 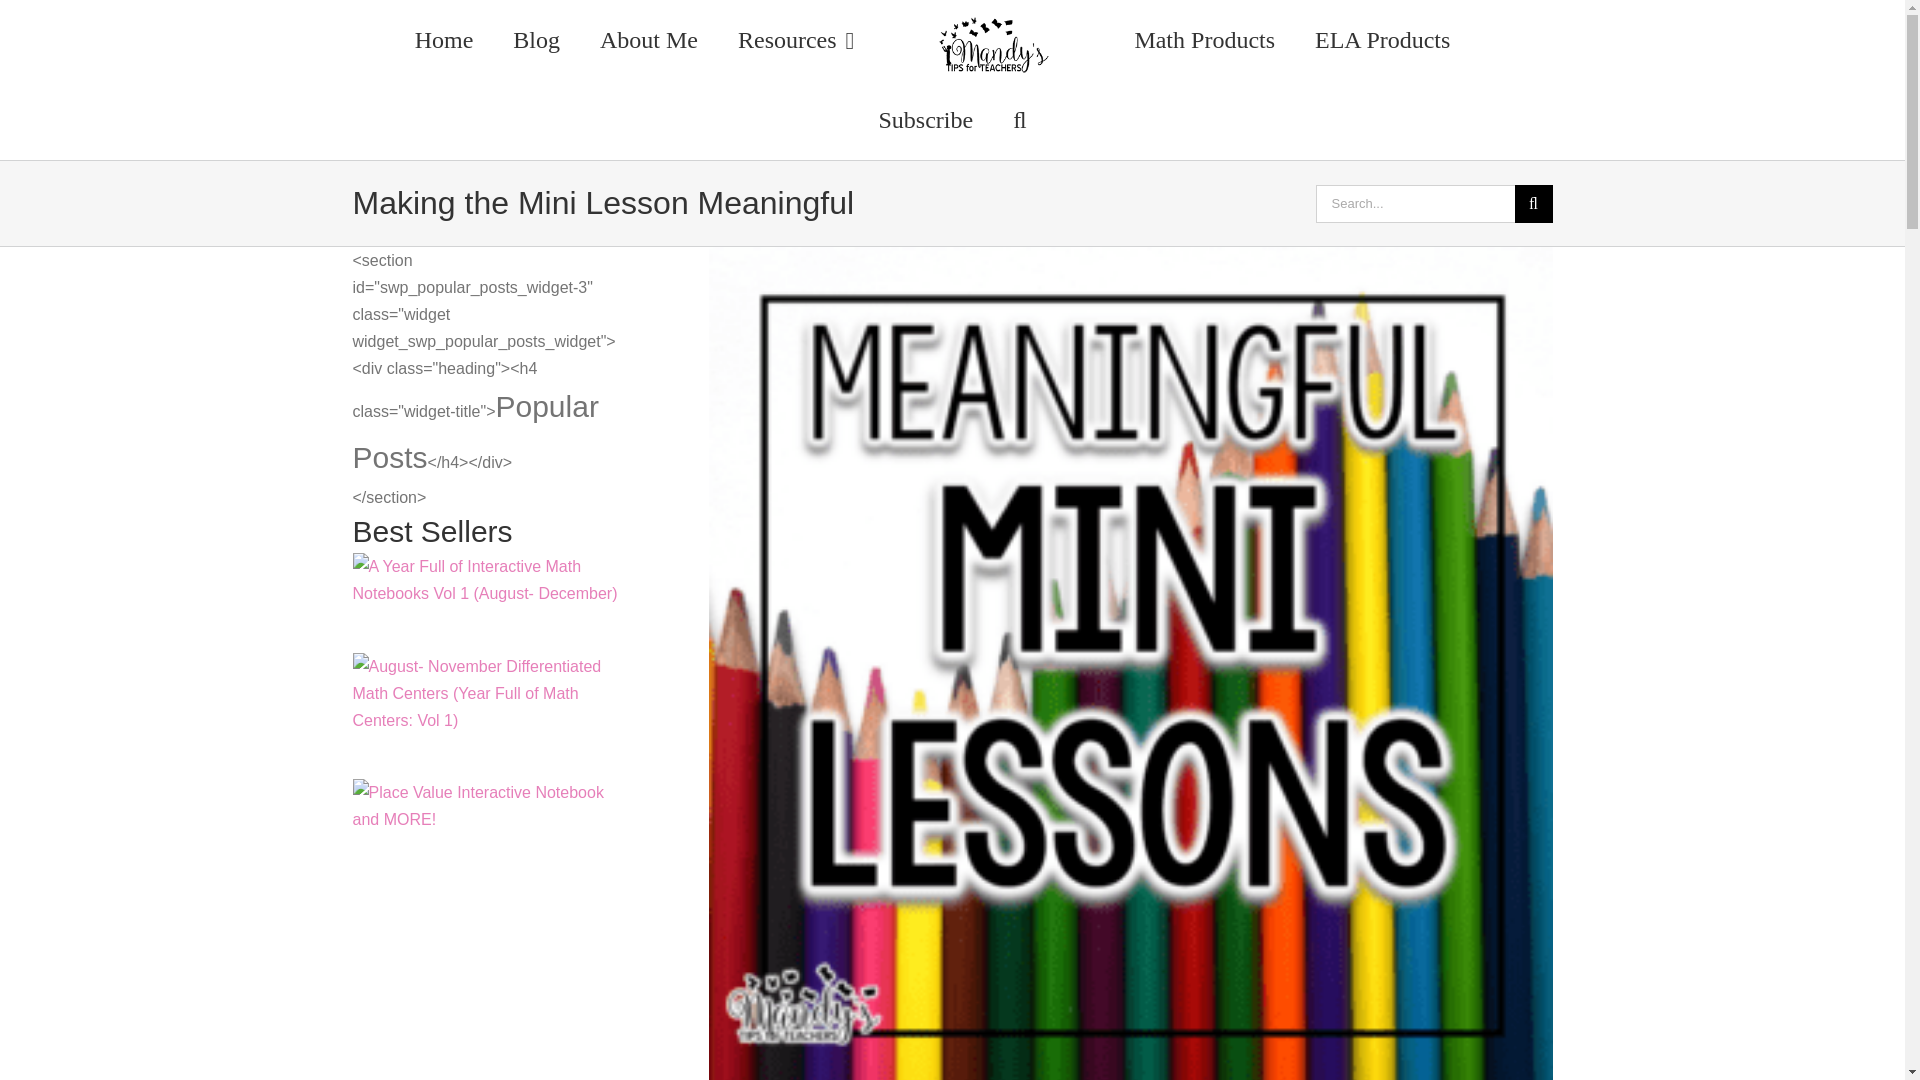 What do you see at coordinates (796, 40) in the screenshot?
I see `Resources` at bounding box center [796, 40].